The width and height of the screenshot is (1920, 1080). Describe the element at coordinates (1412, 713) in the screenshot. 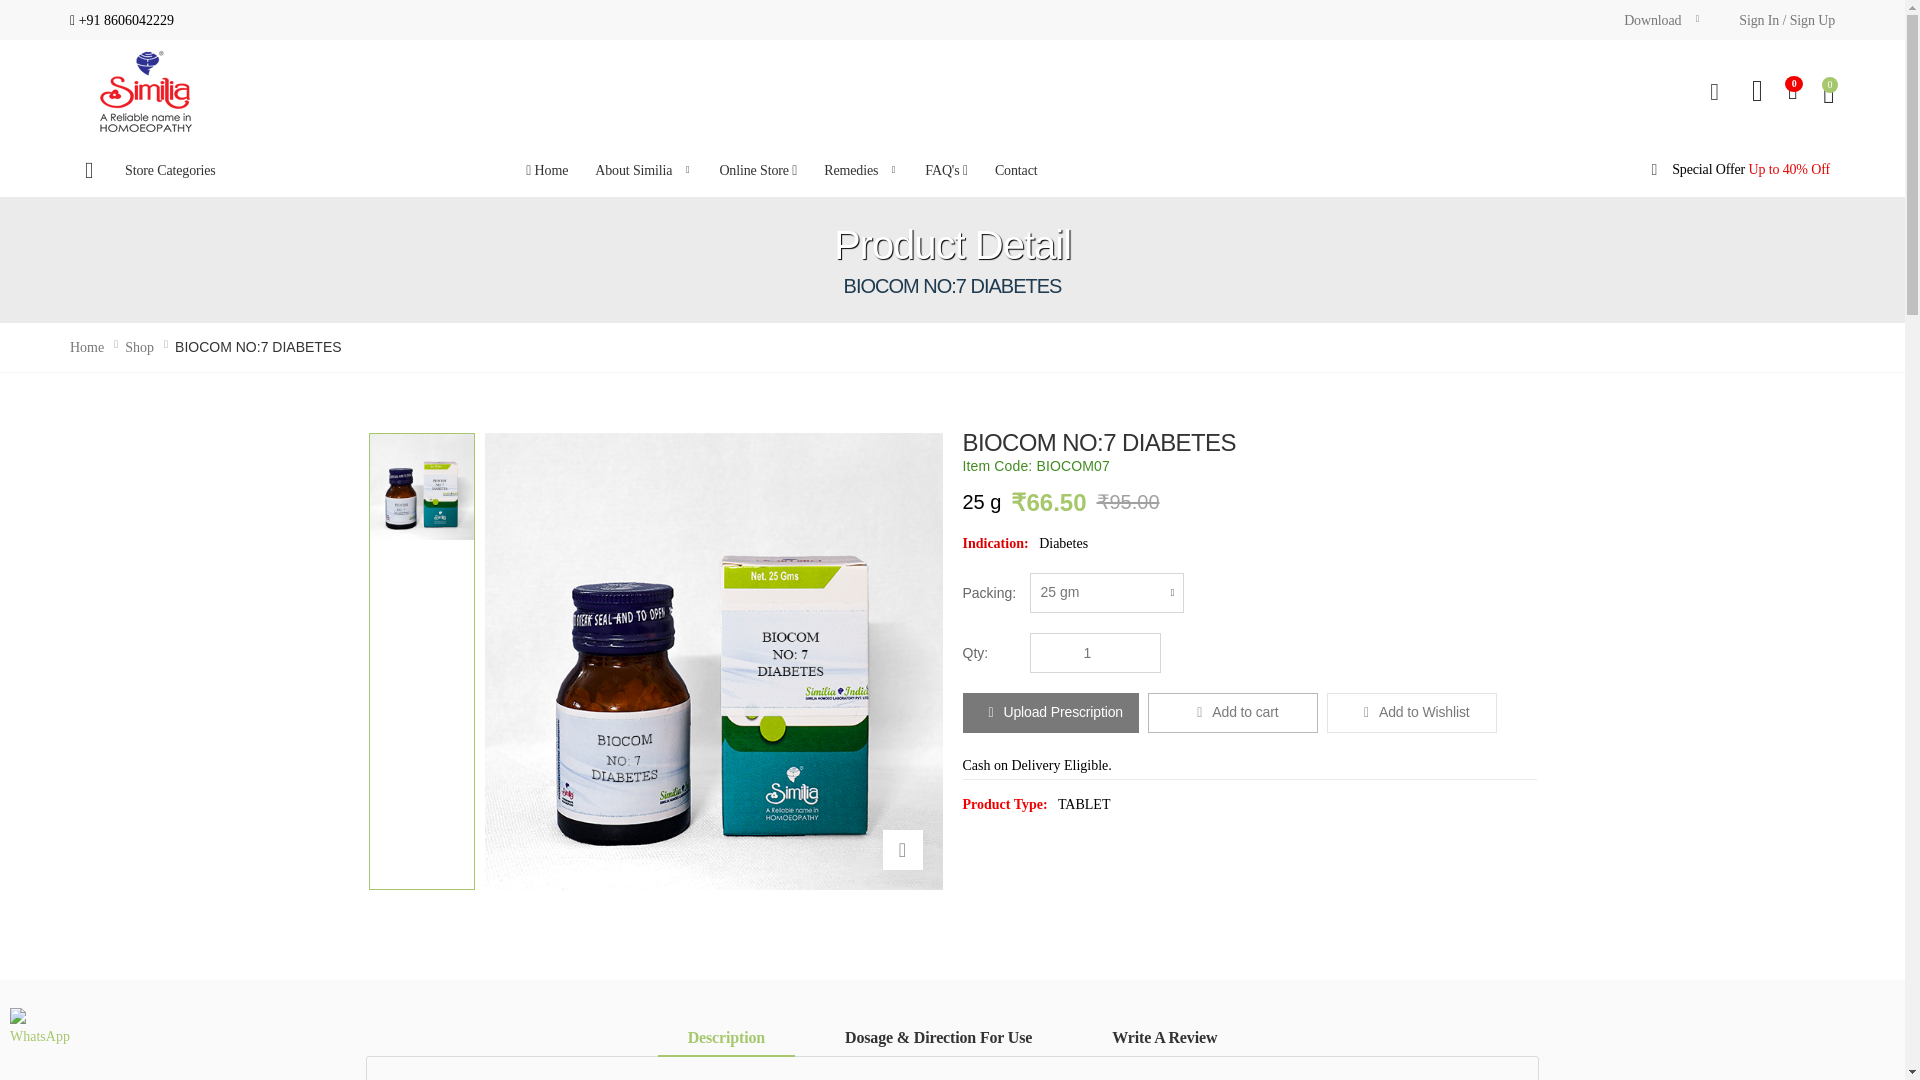

I see `Wishlist` at that location.